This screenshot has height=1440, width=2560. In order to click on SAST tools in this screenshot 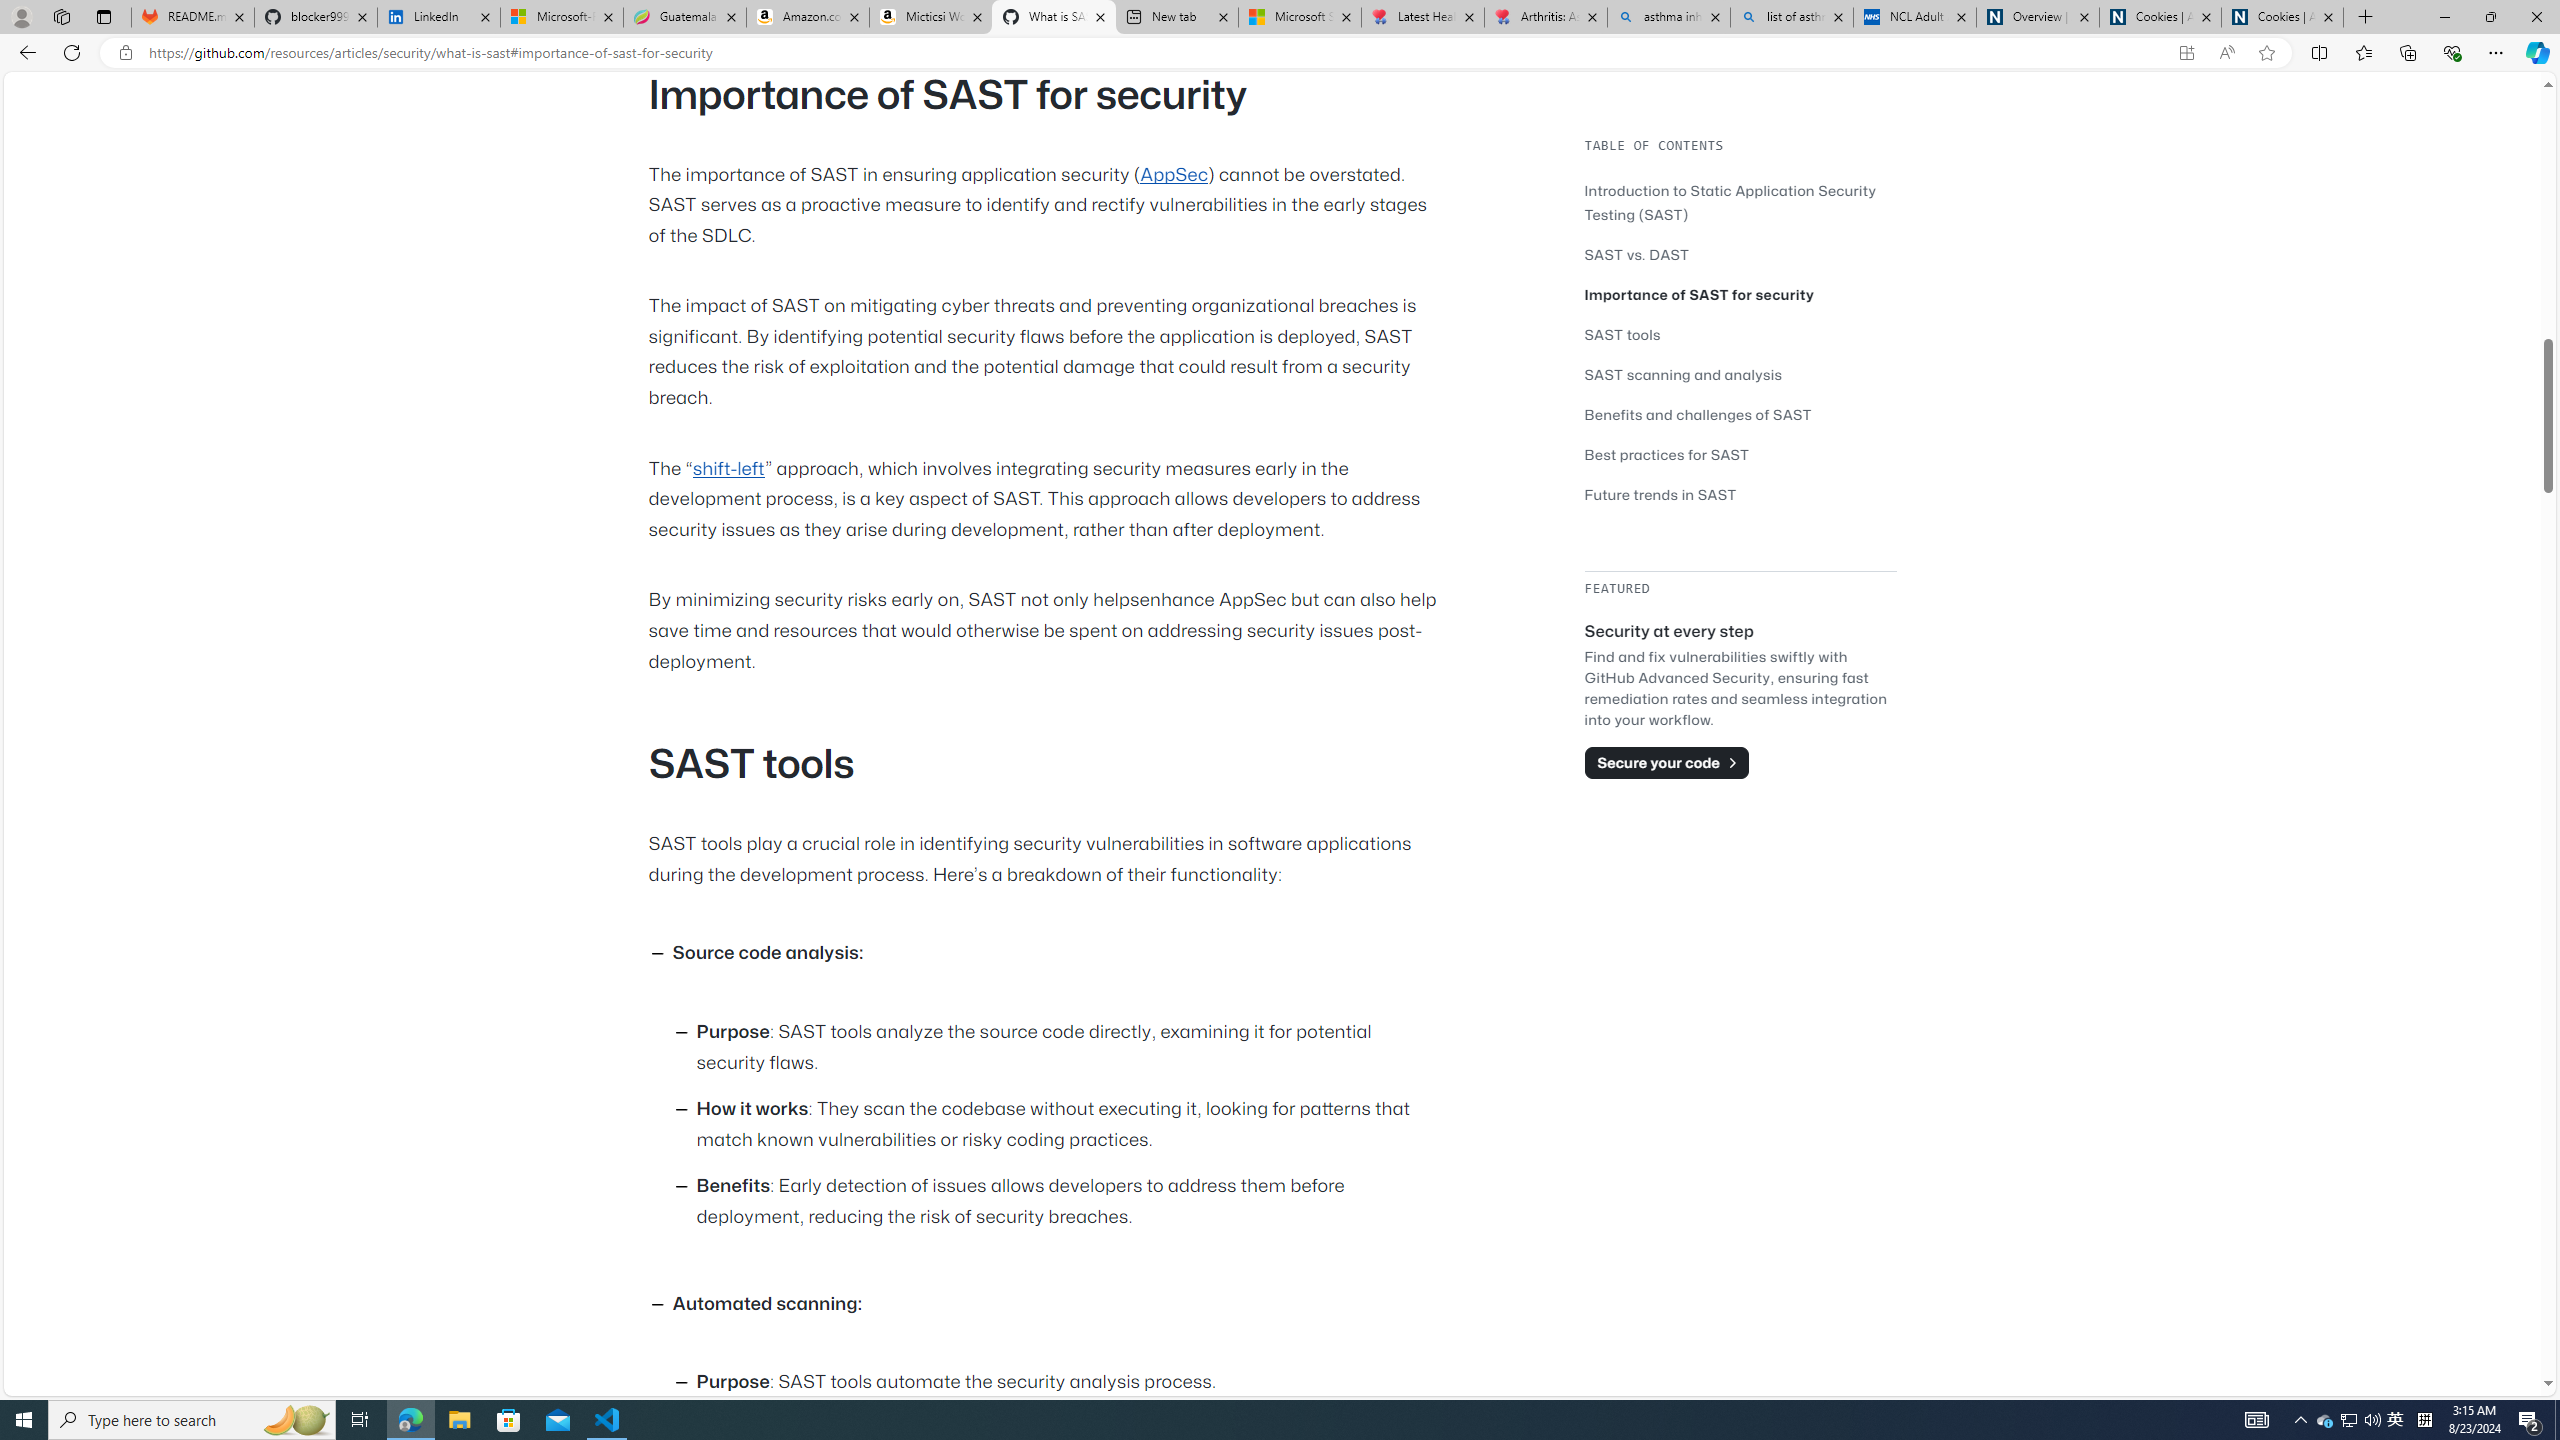, I will do `click(1740, 334)`.